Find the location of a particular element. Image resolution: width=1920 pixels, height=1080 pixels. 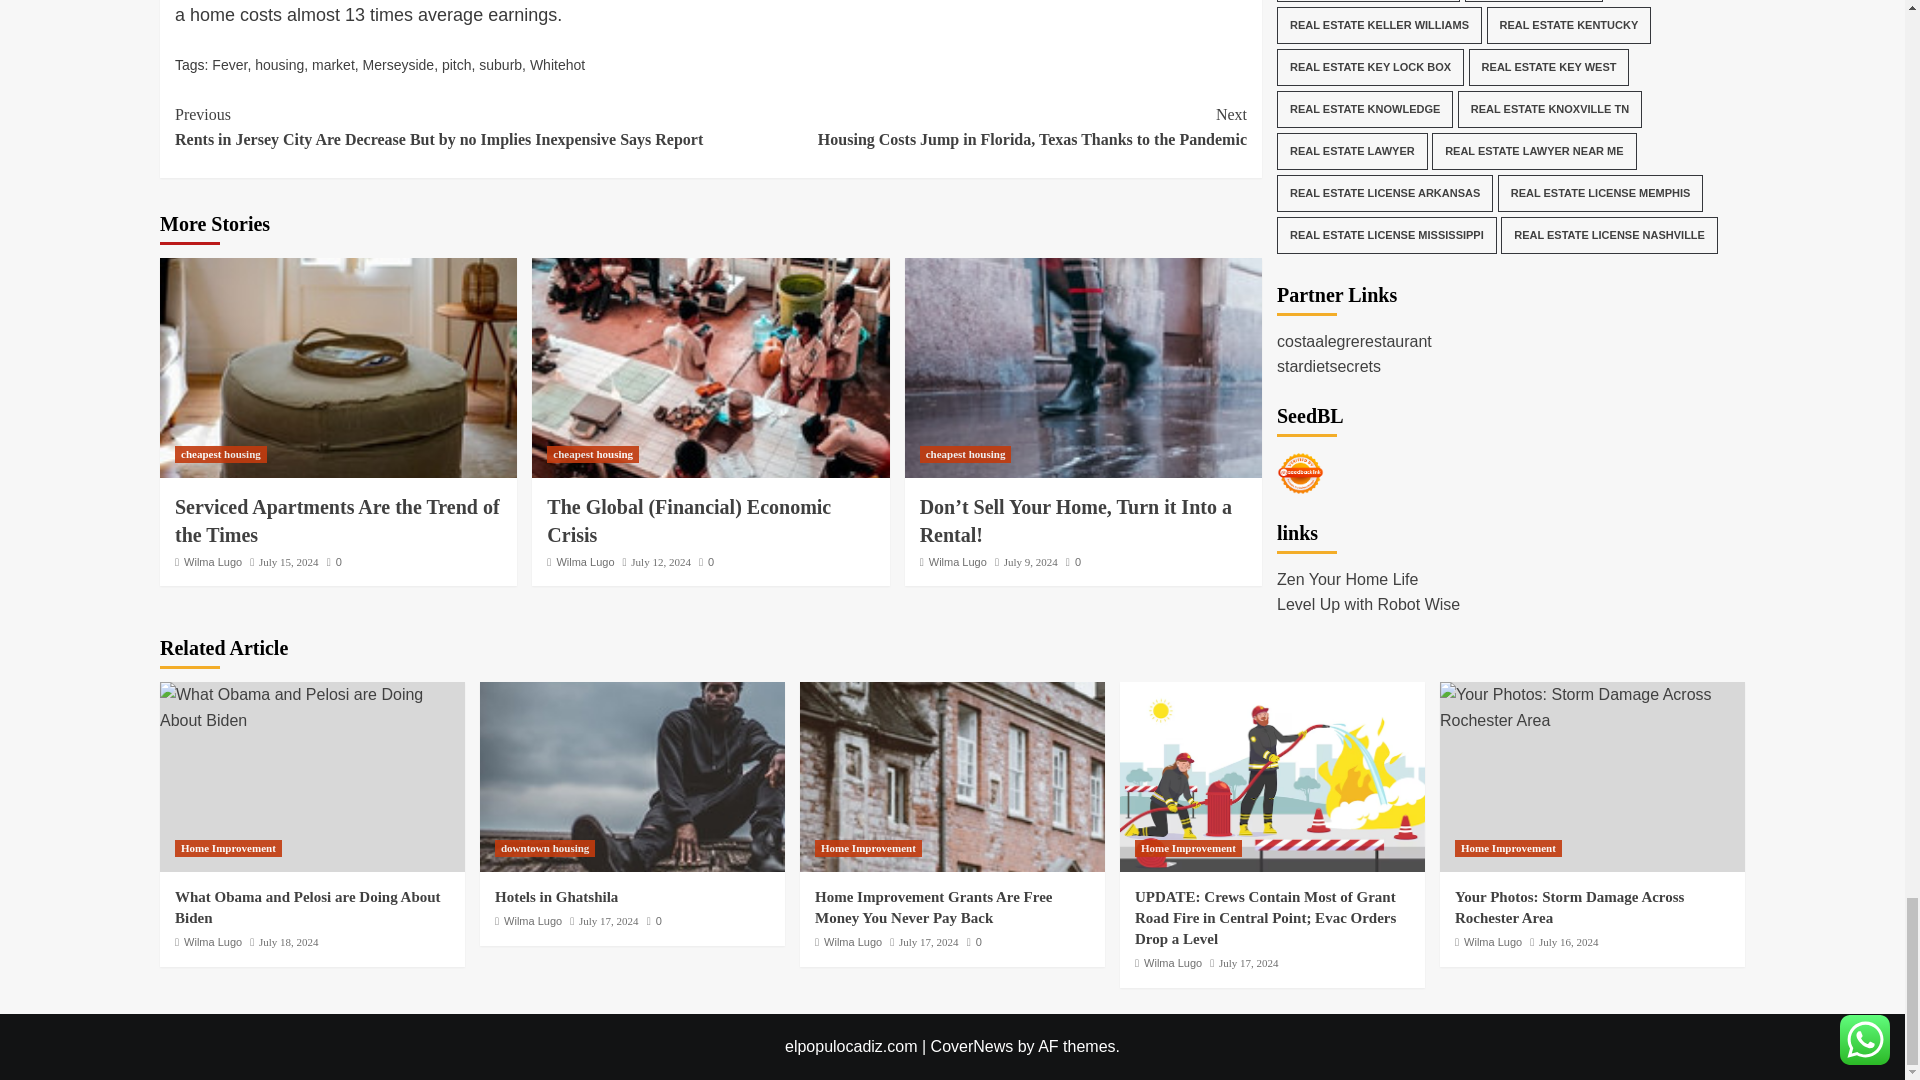

Fever is located at coordinates (229, 65).